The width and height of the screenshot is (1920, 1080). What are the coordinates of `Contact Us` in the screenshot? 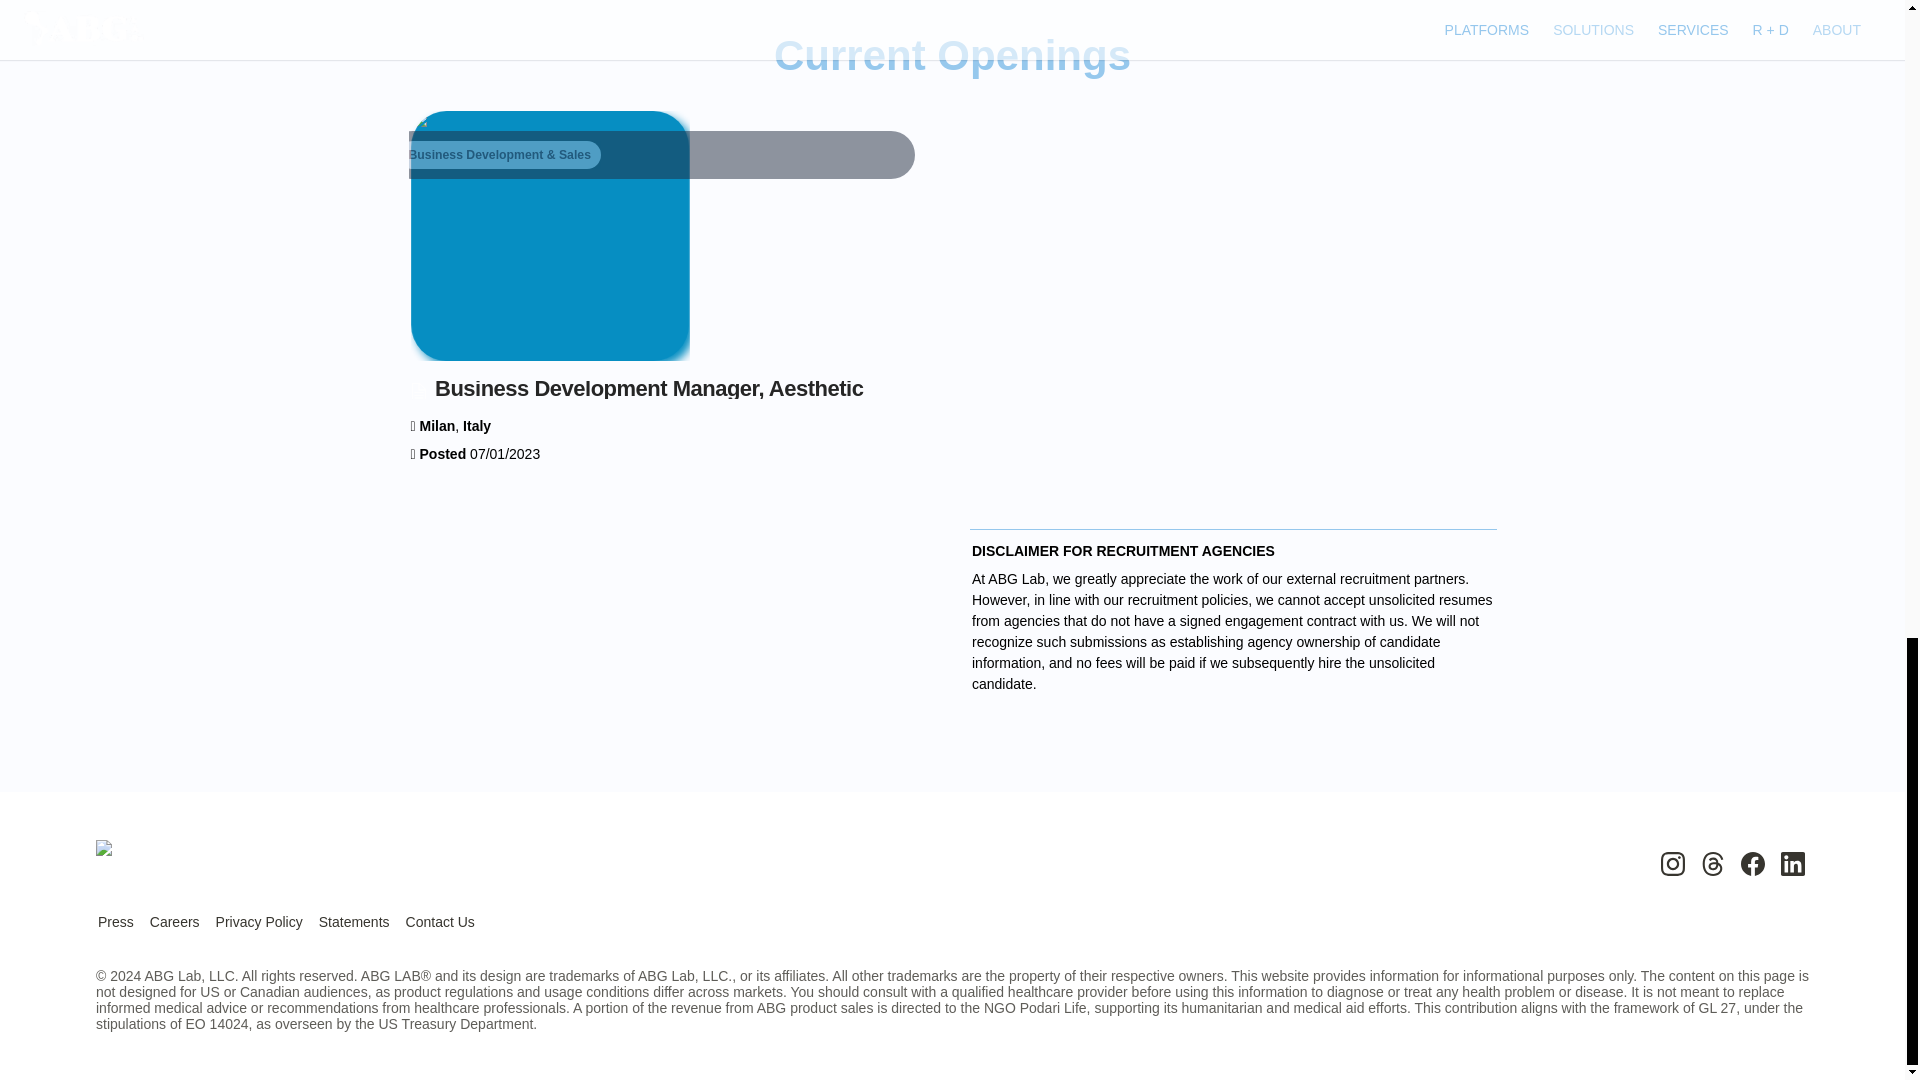 It's located at (440, 922).